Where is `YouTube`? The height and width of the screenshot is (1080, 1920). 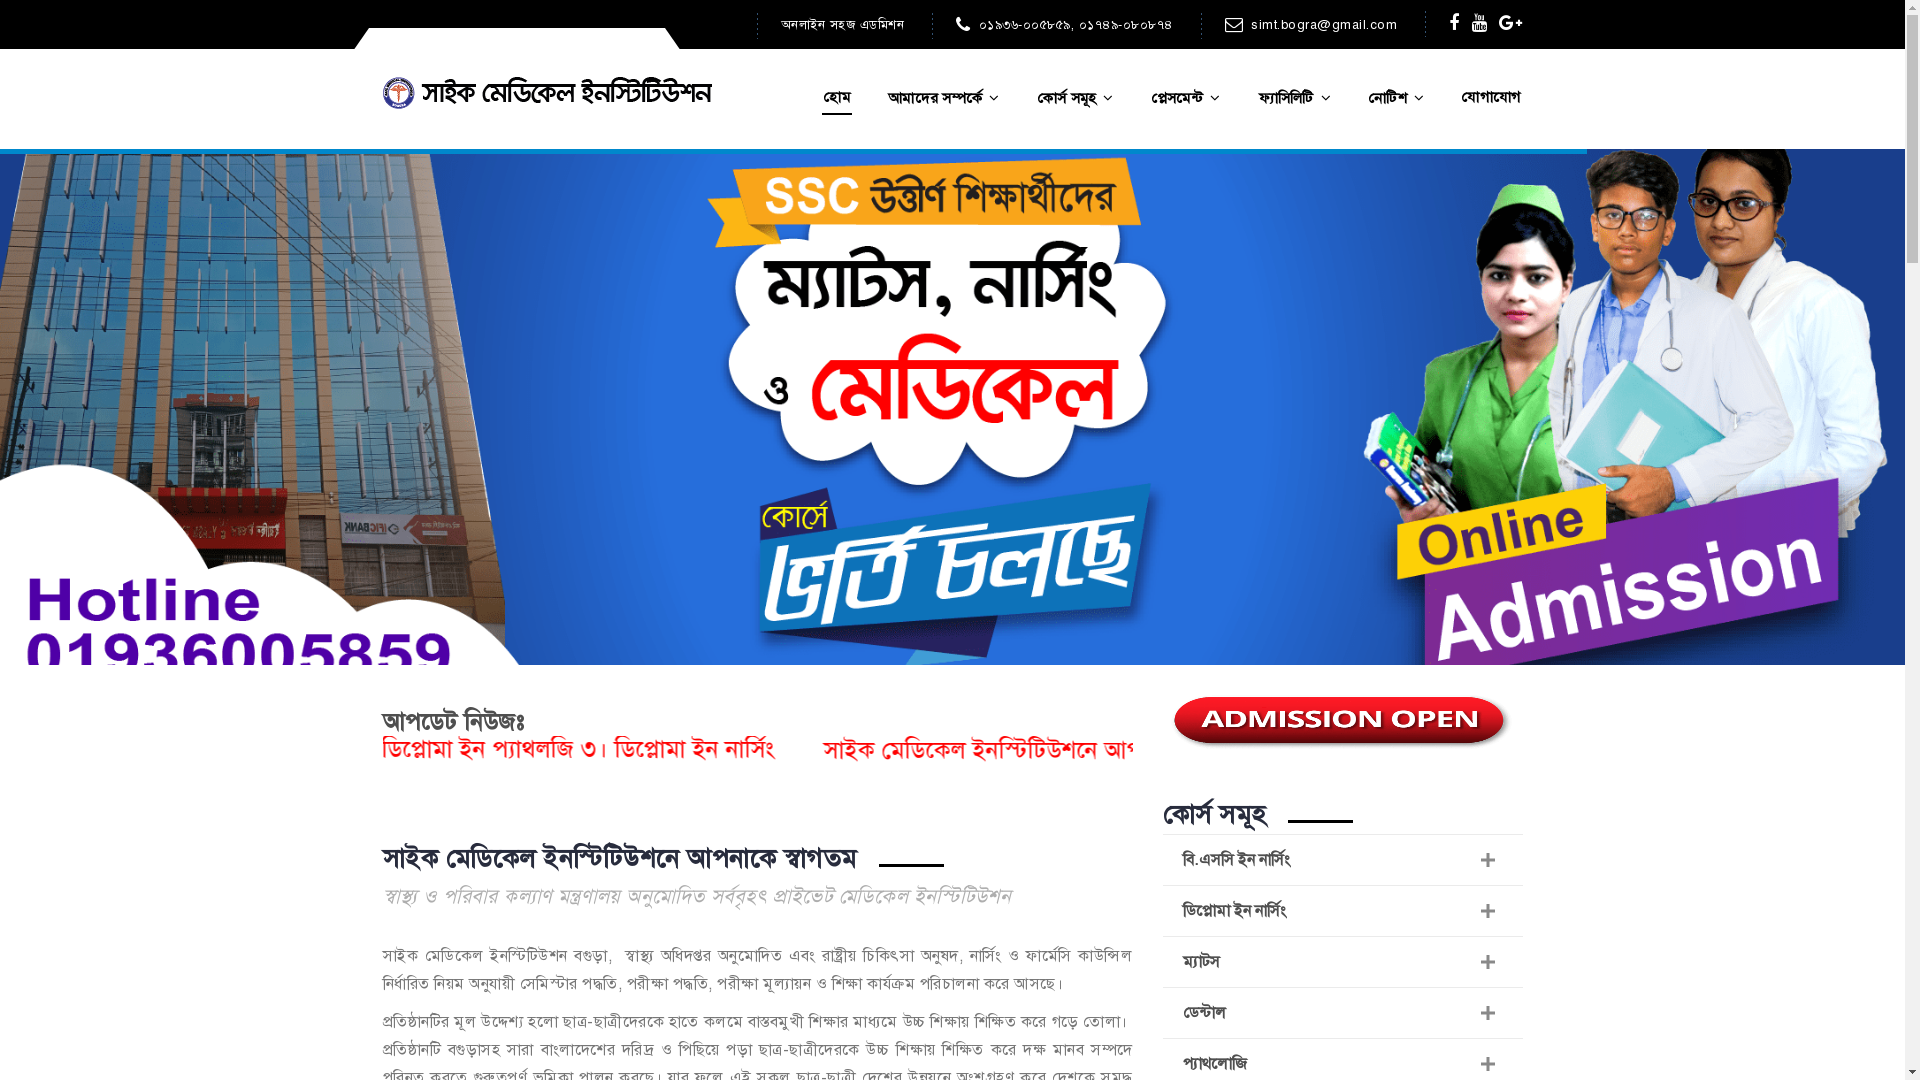
YouTube is located at coordinates (1480, 23).